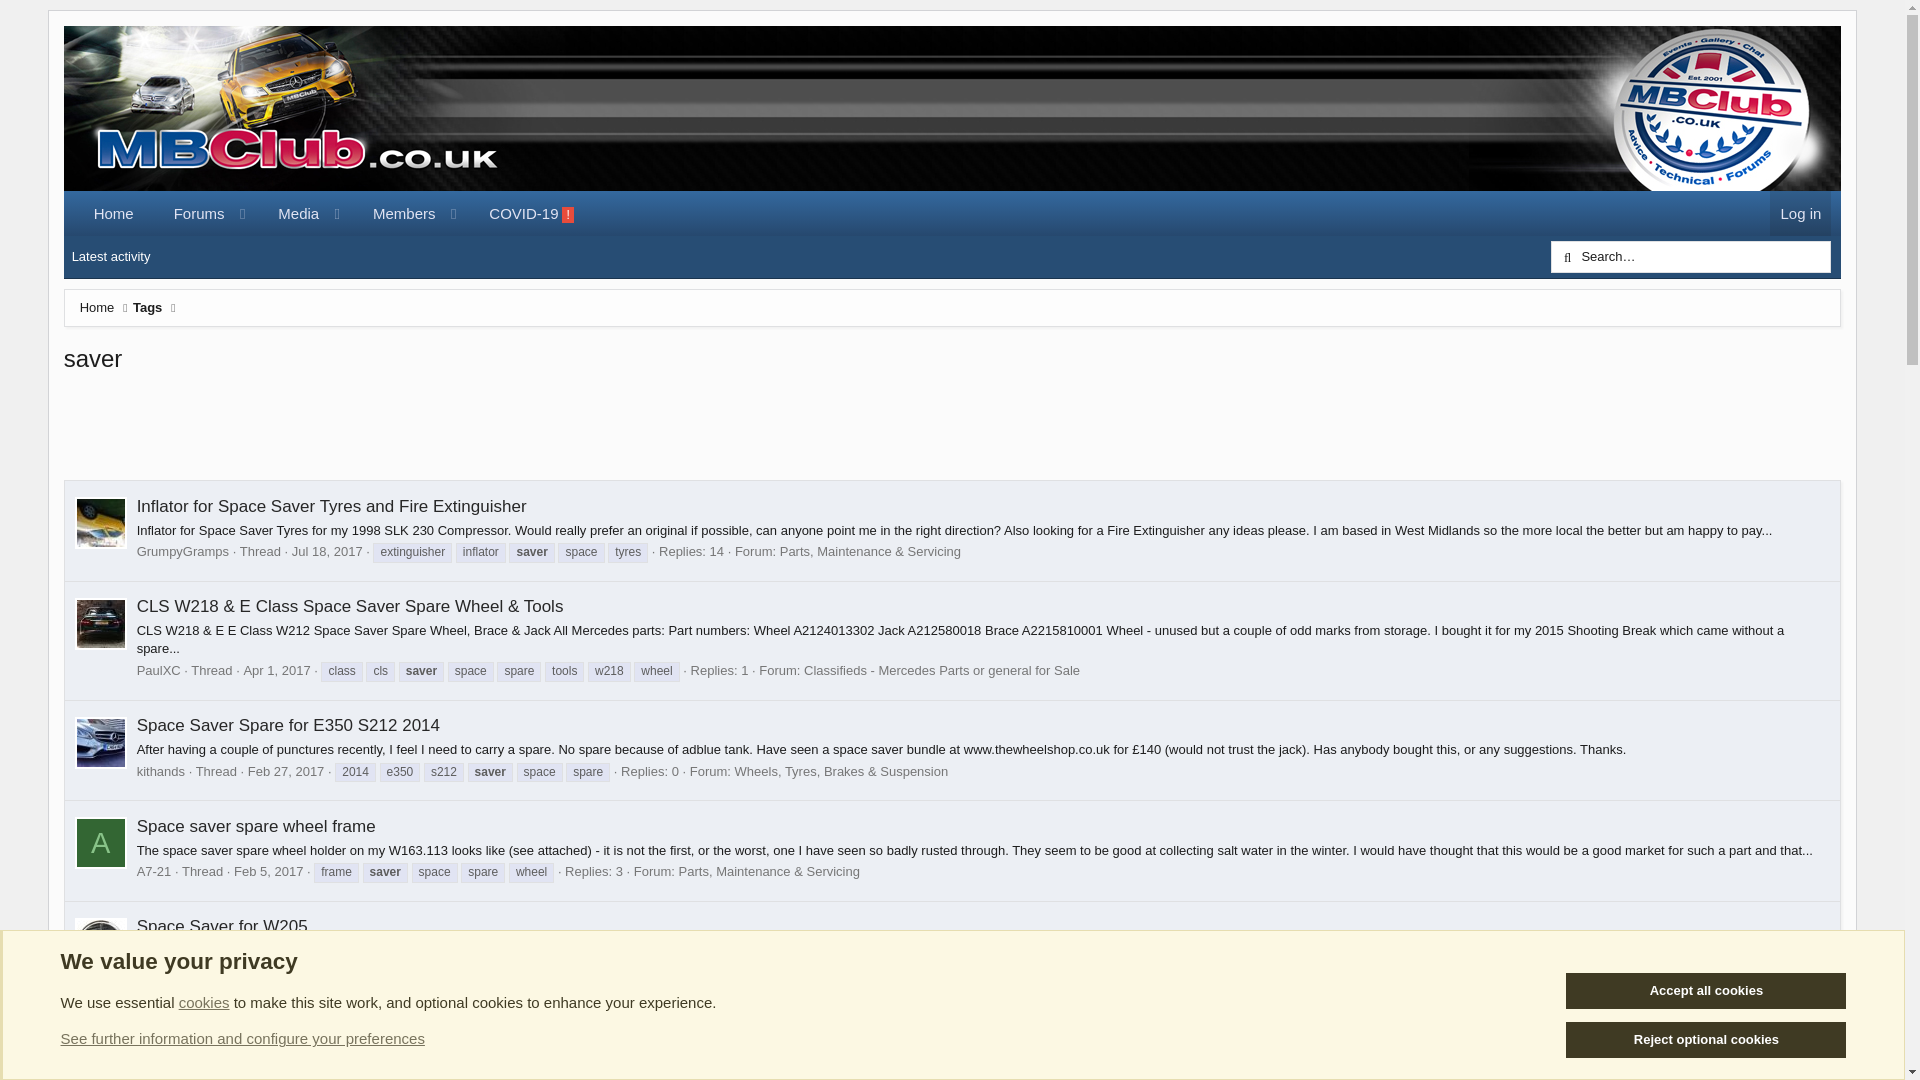 The height and width of the screenshot is (1080, 1920). I want to click on Feb 27, 2017 at 10:32 PM, so click(286, 770).